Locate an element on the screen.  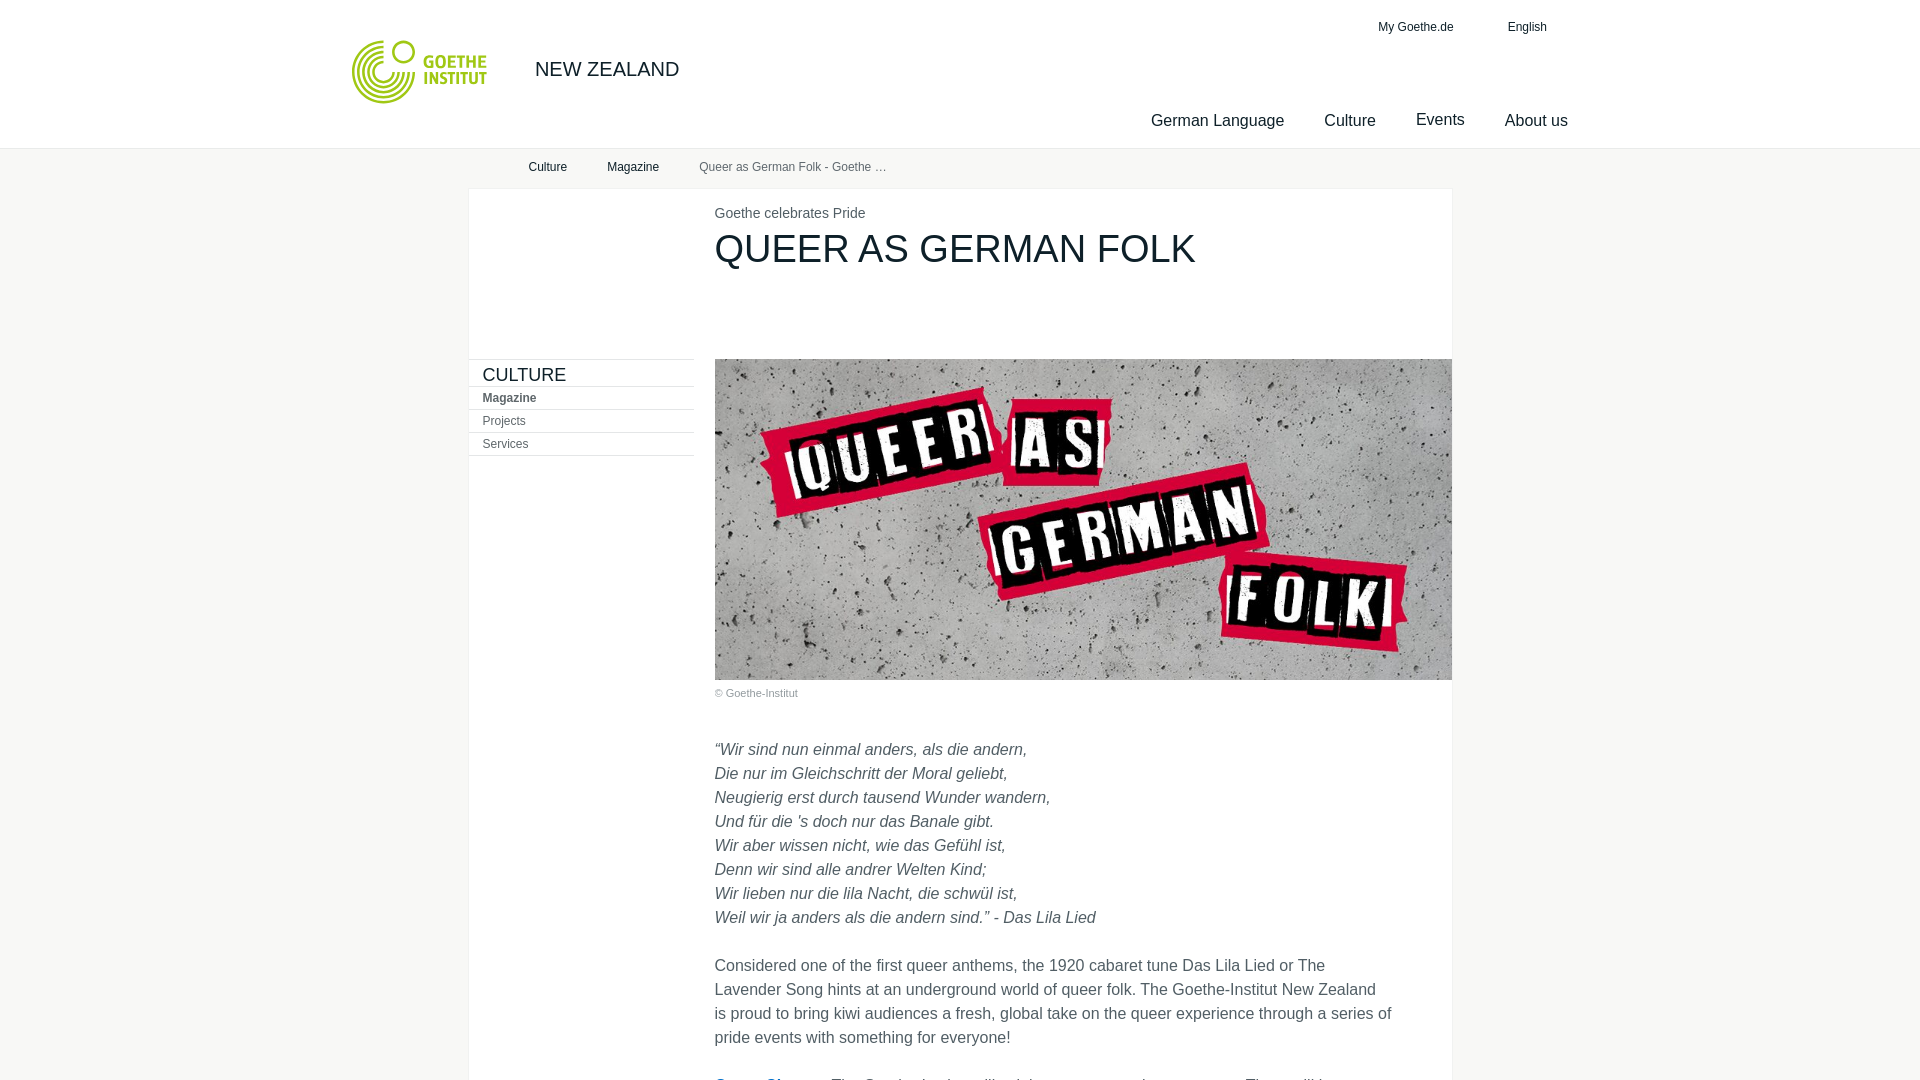
My Goethe.de is located at coordinates (1412, 26).